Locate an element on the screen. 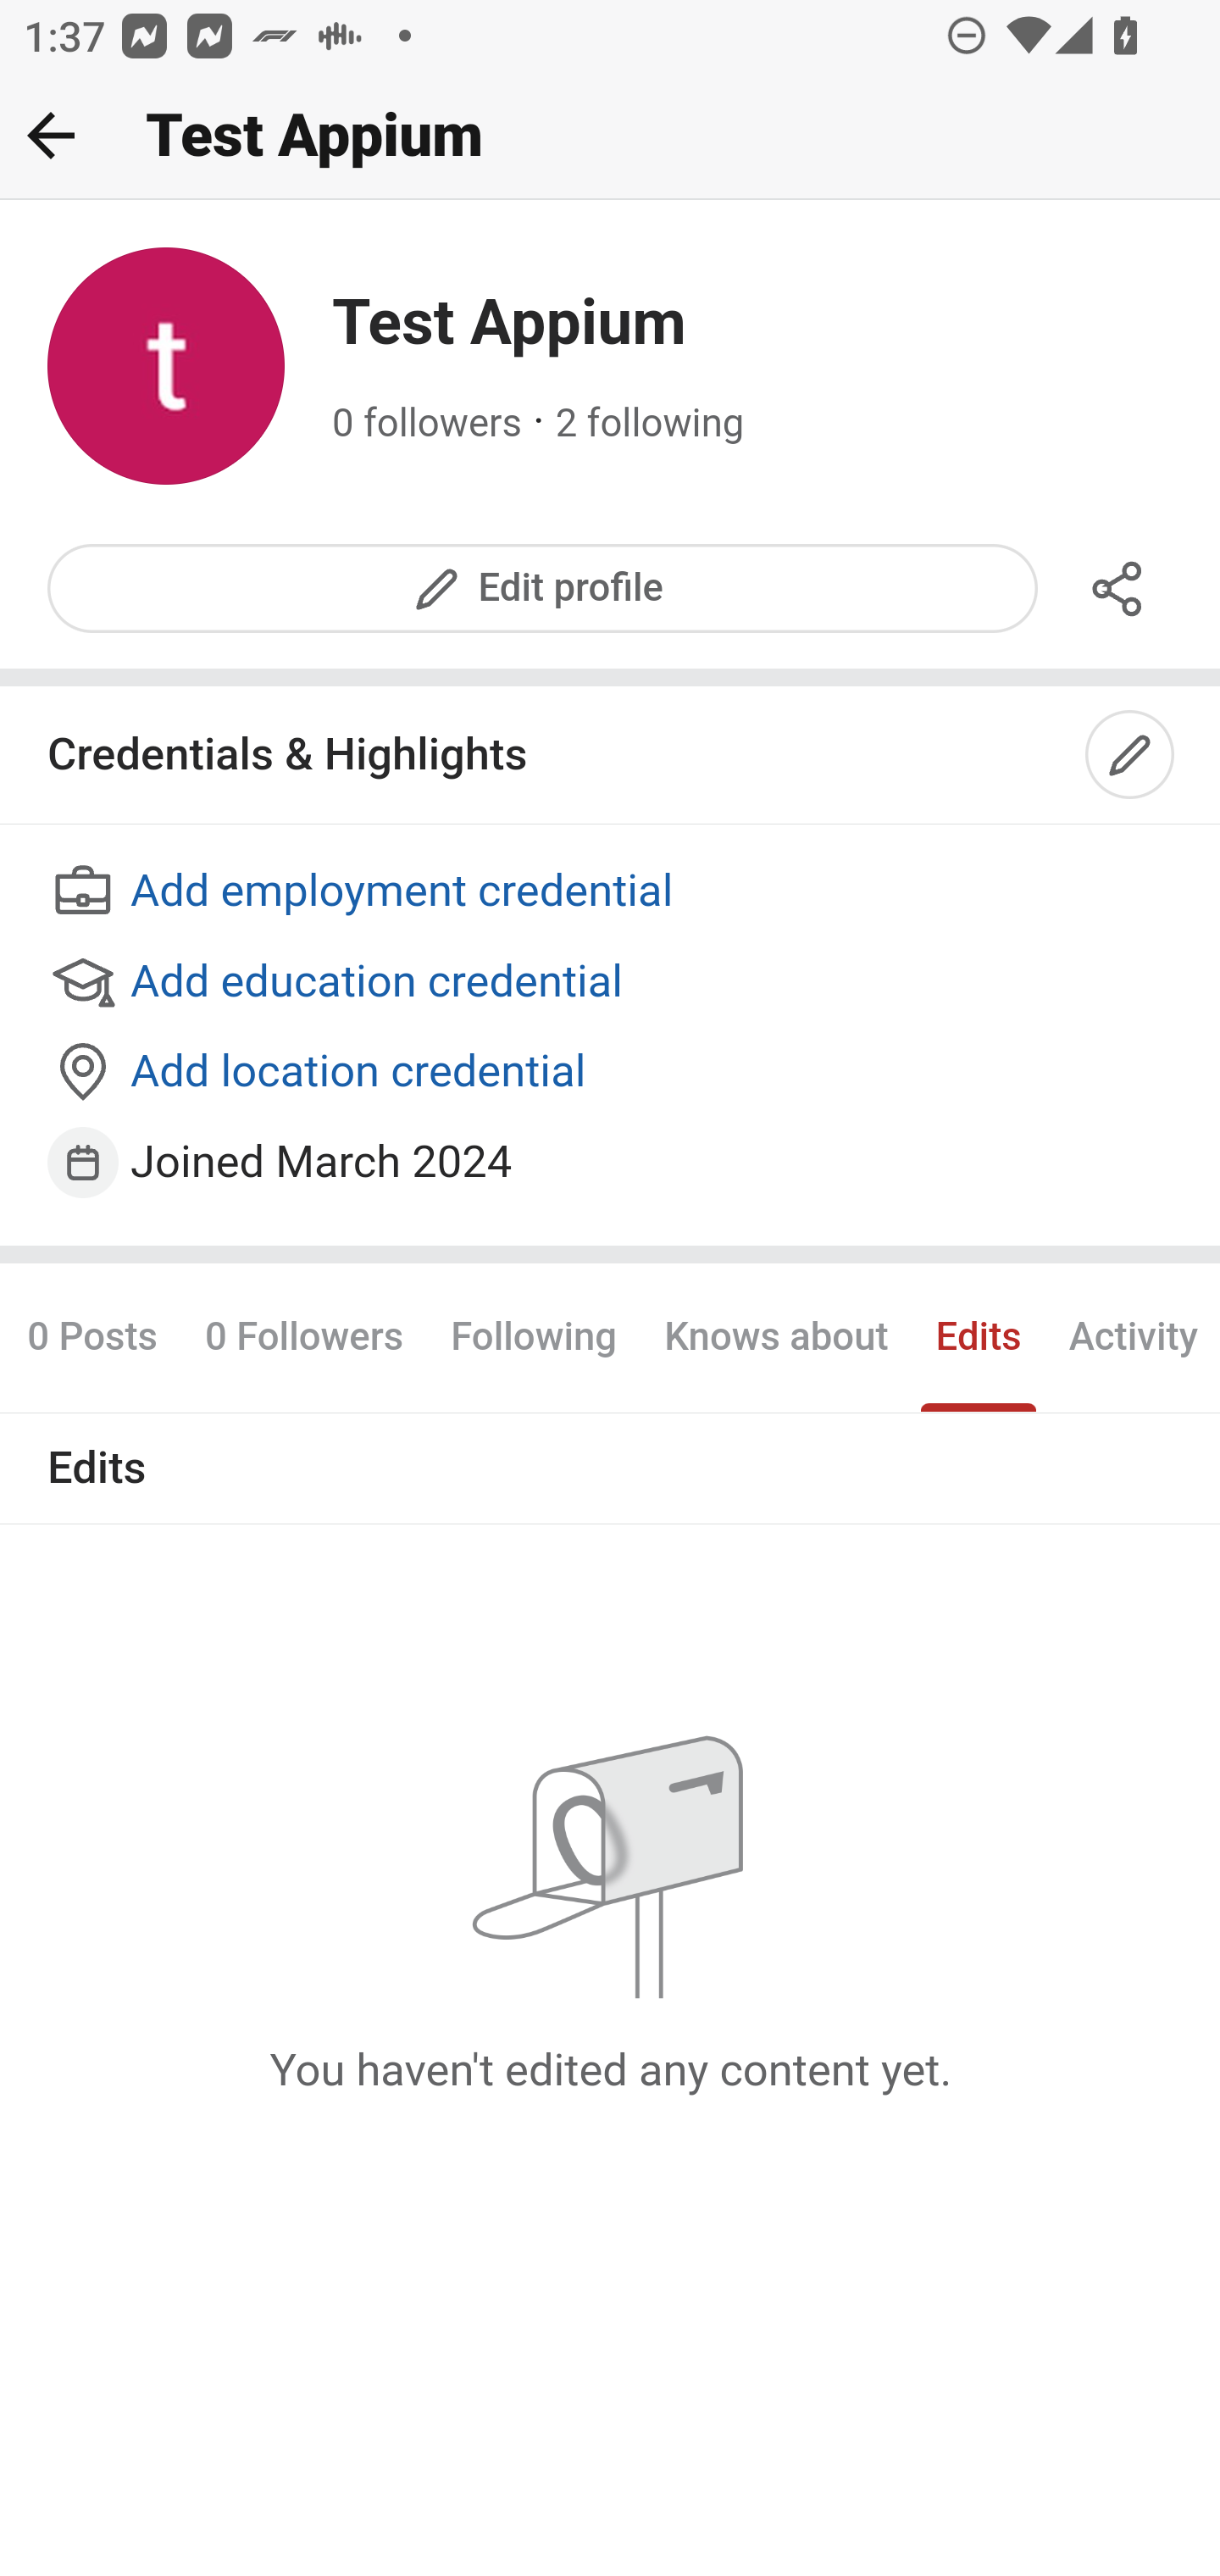 The width and height of the screenshot is (1220, 2576). Activity is located at coordinates (1132, 1336).